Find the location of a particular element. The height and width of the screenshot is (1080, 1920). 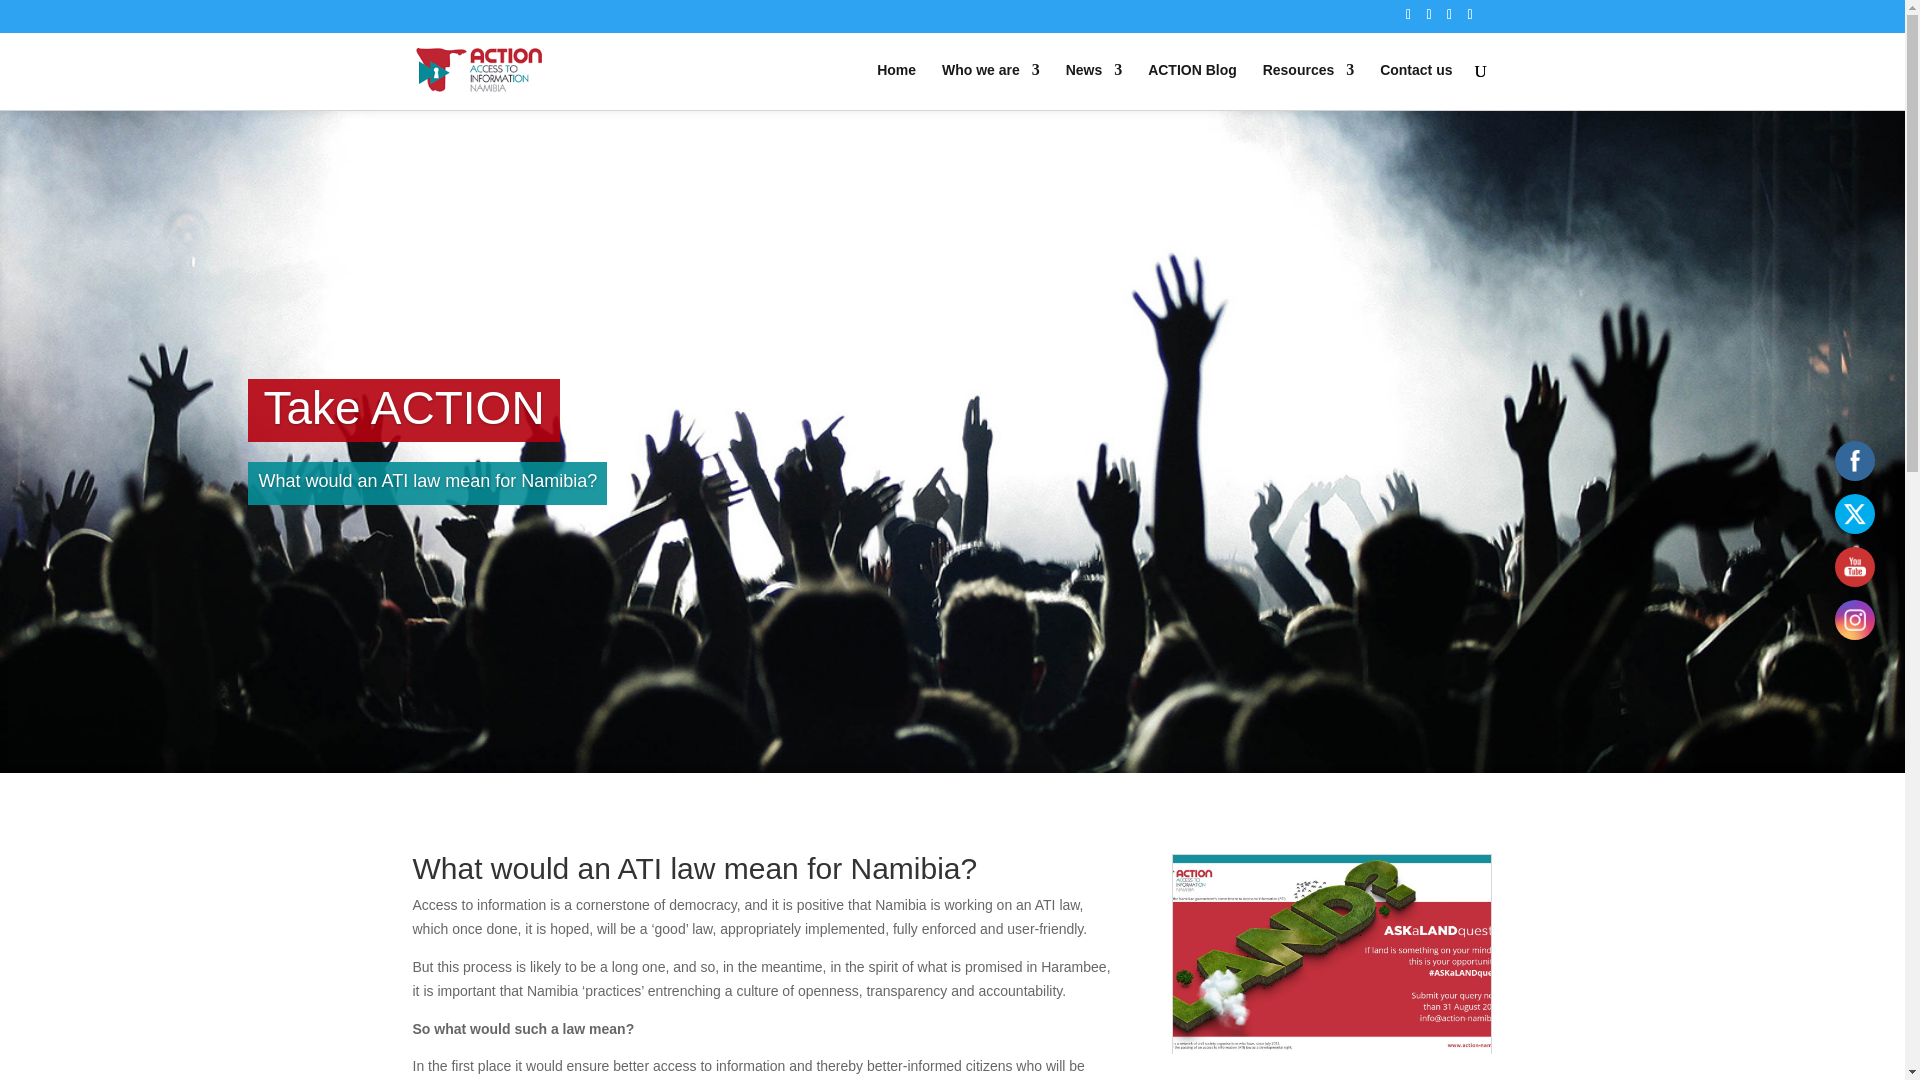

Contact us is located at coordinates (1416, 86).